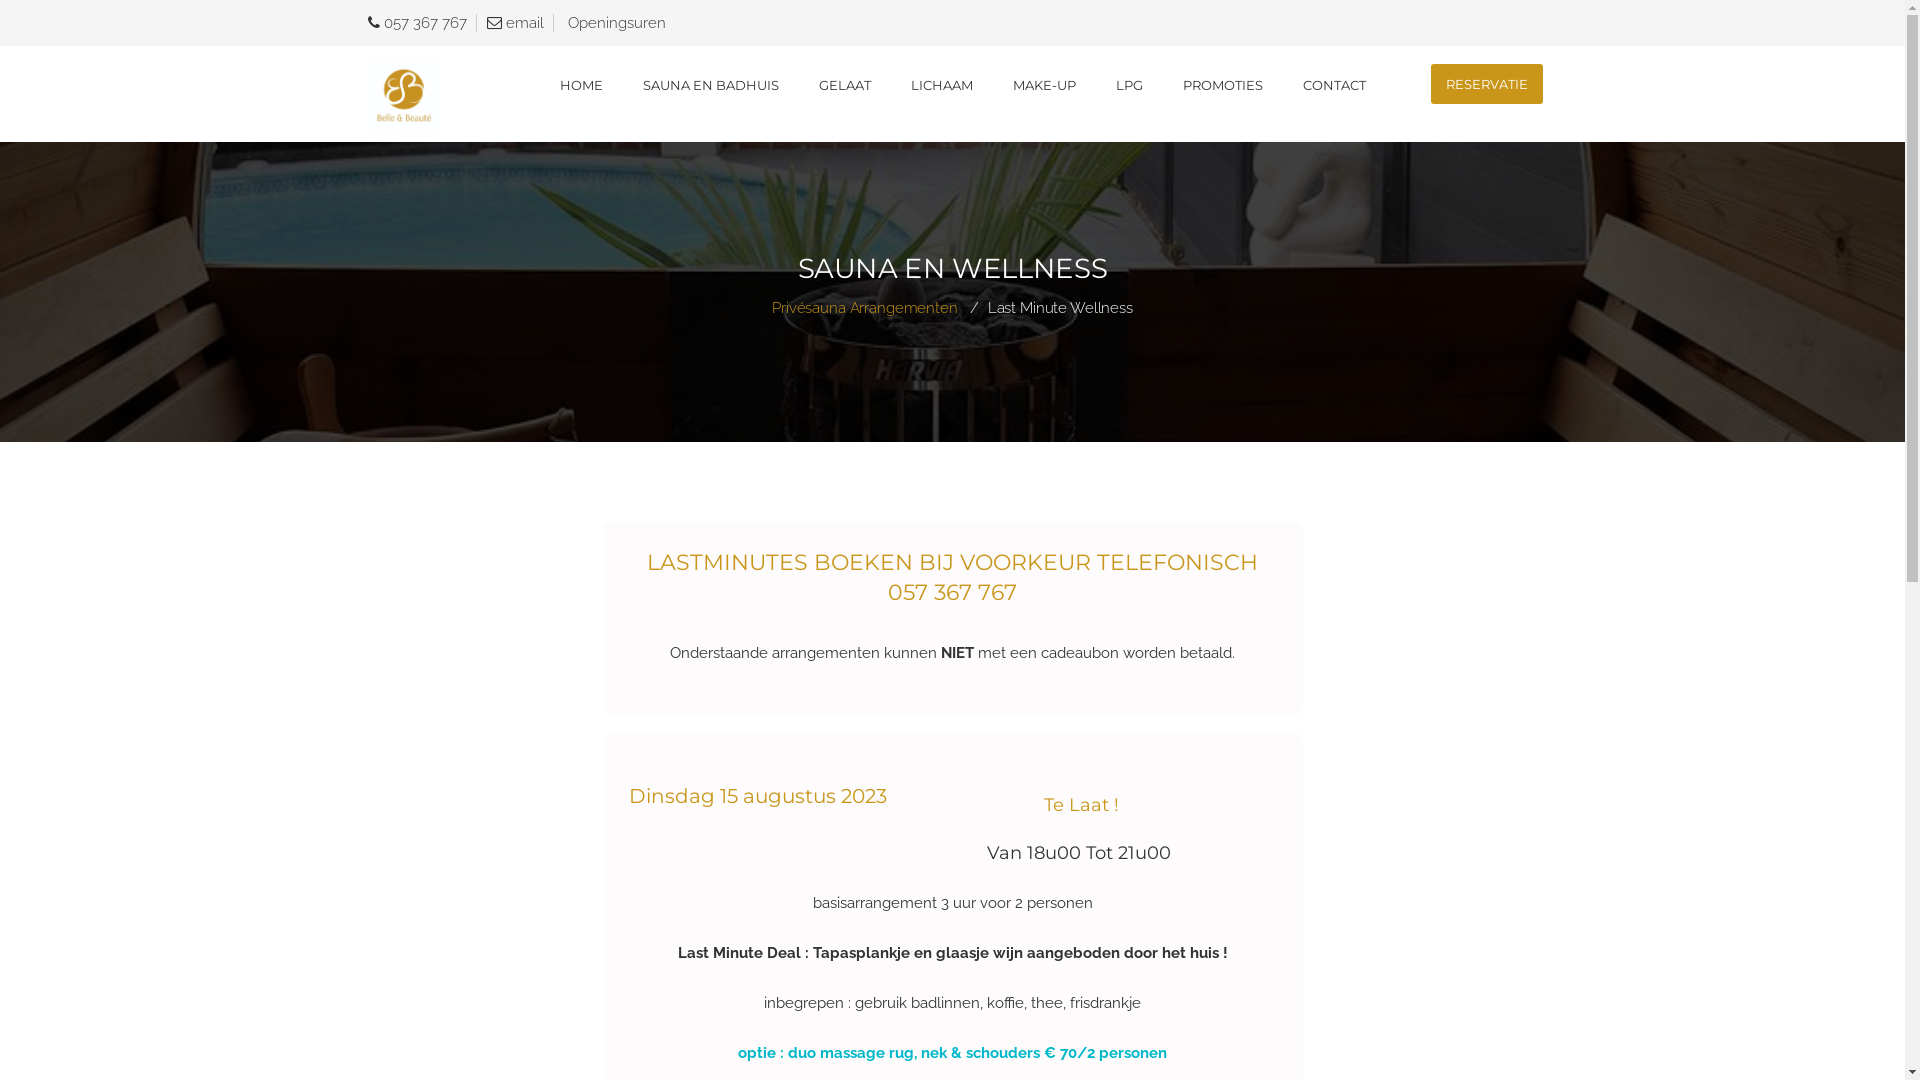  Describe the element at coordinates (1223, 85) in the screenshot. I see `PROMOTIES` at that location.